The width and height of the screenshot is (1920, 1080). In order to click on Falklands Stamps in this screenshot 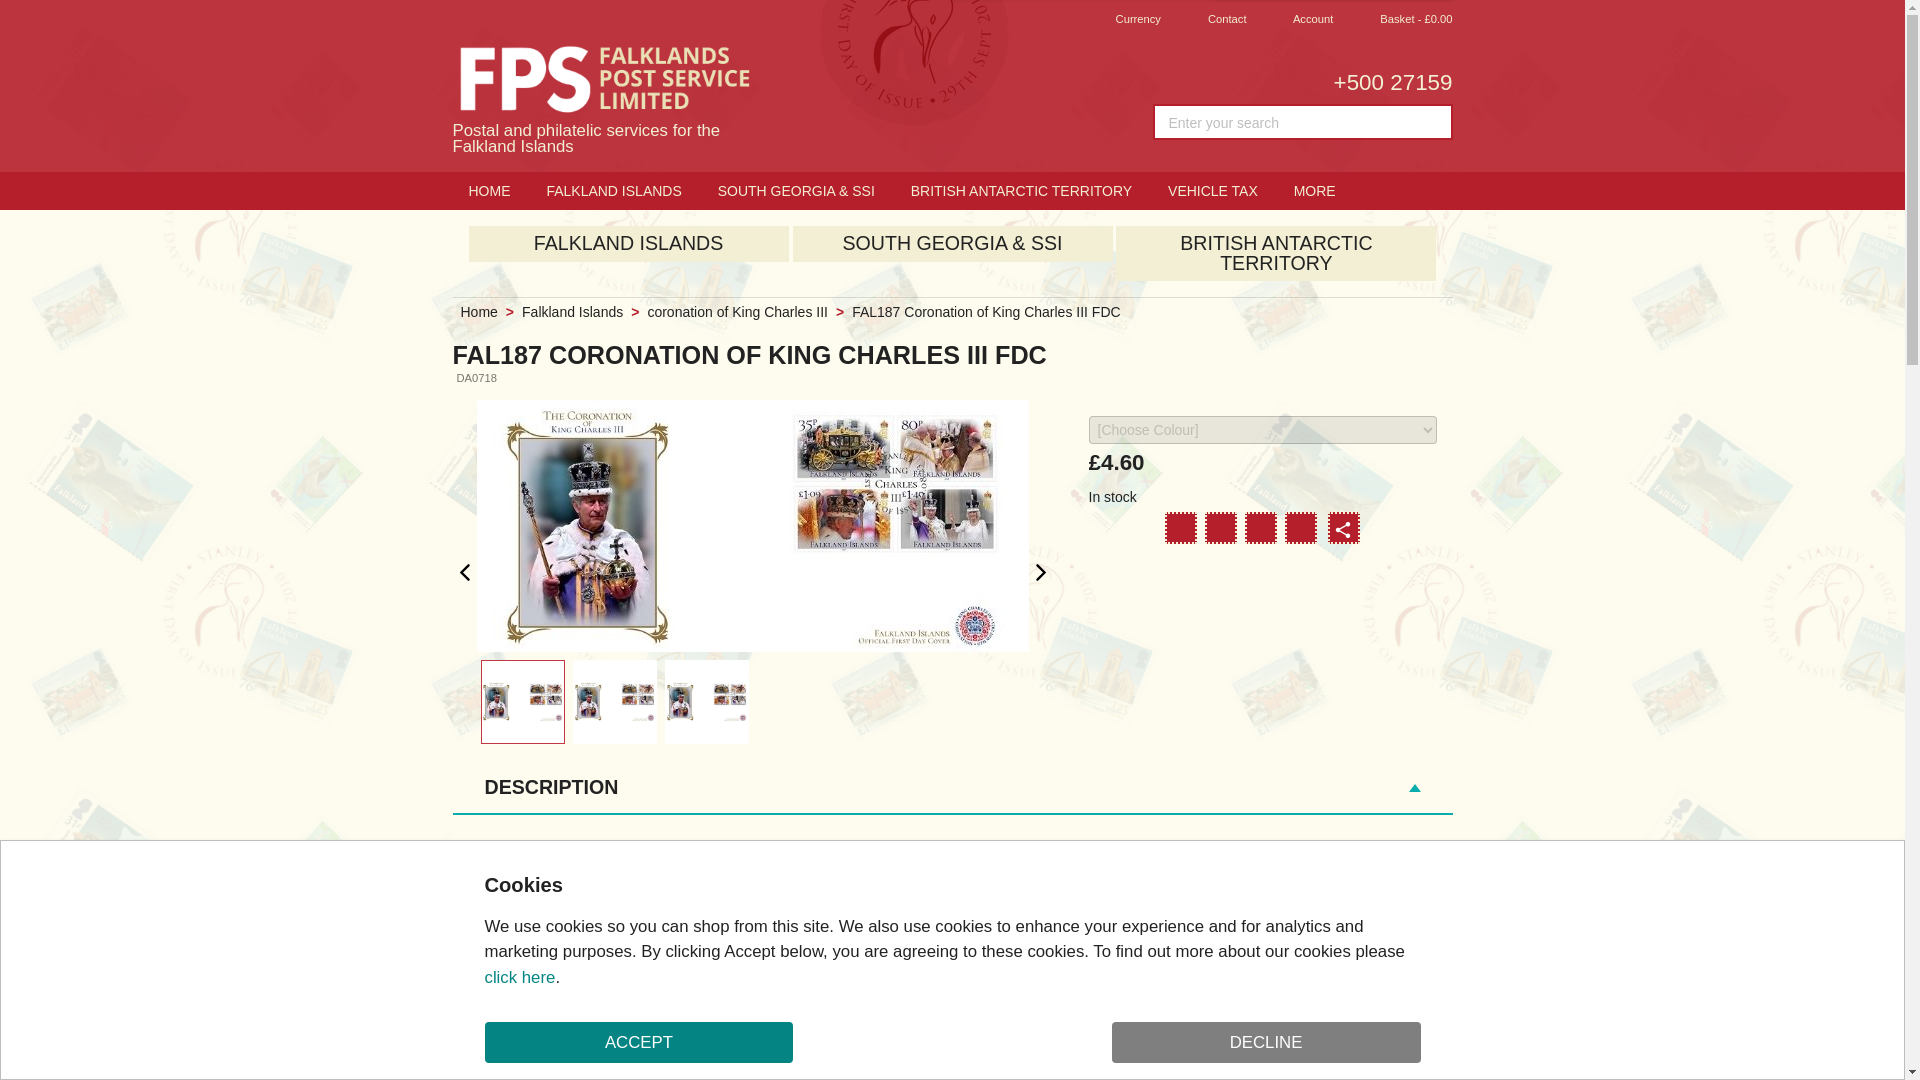, I will do `click(1342, 529)`.